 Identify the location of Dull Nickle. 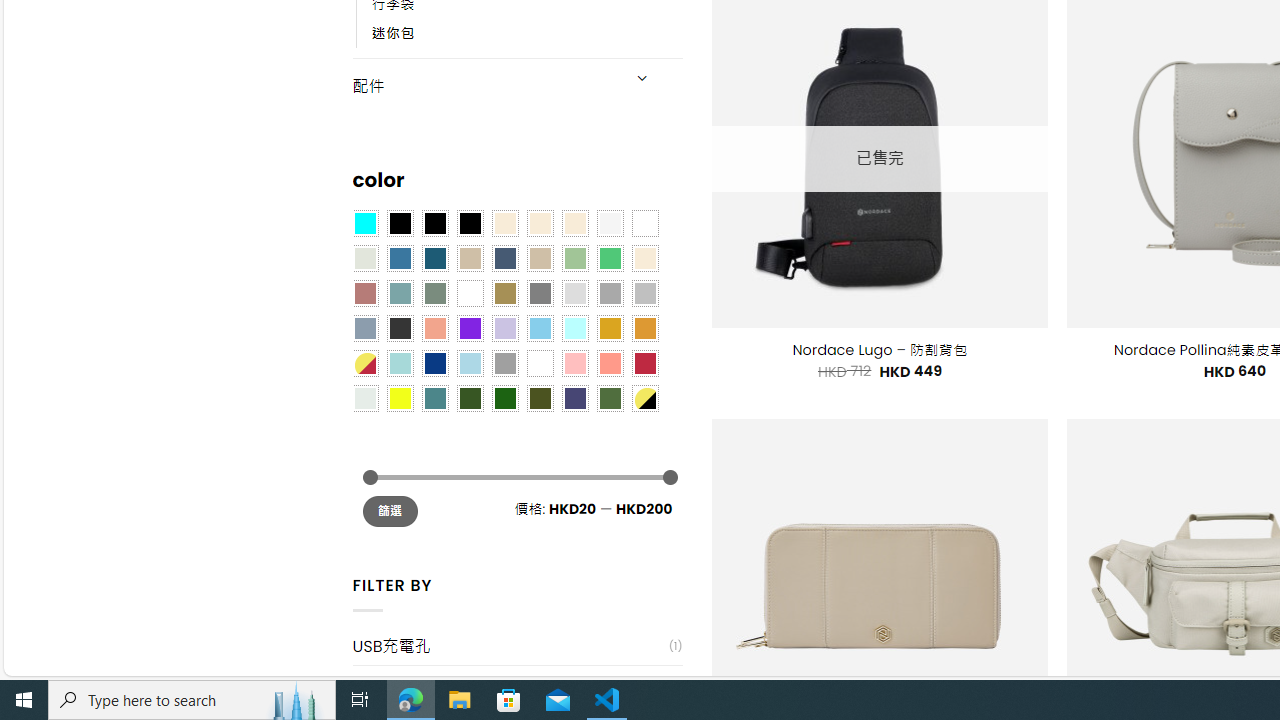
(364, 398).